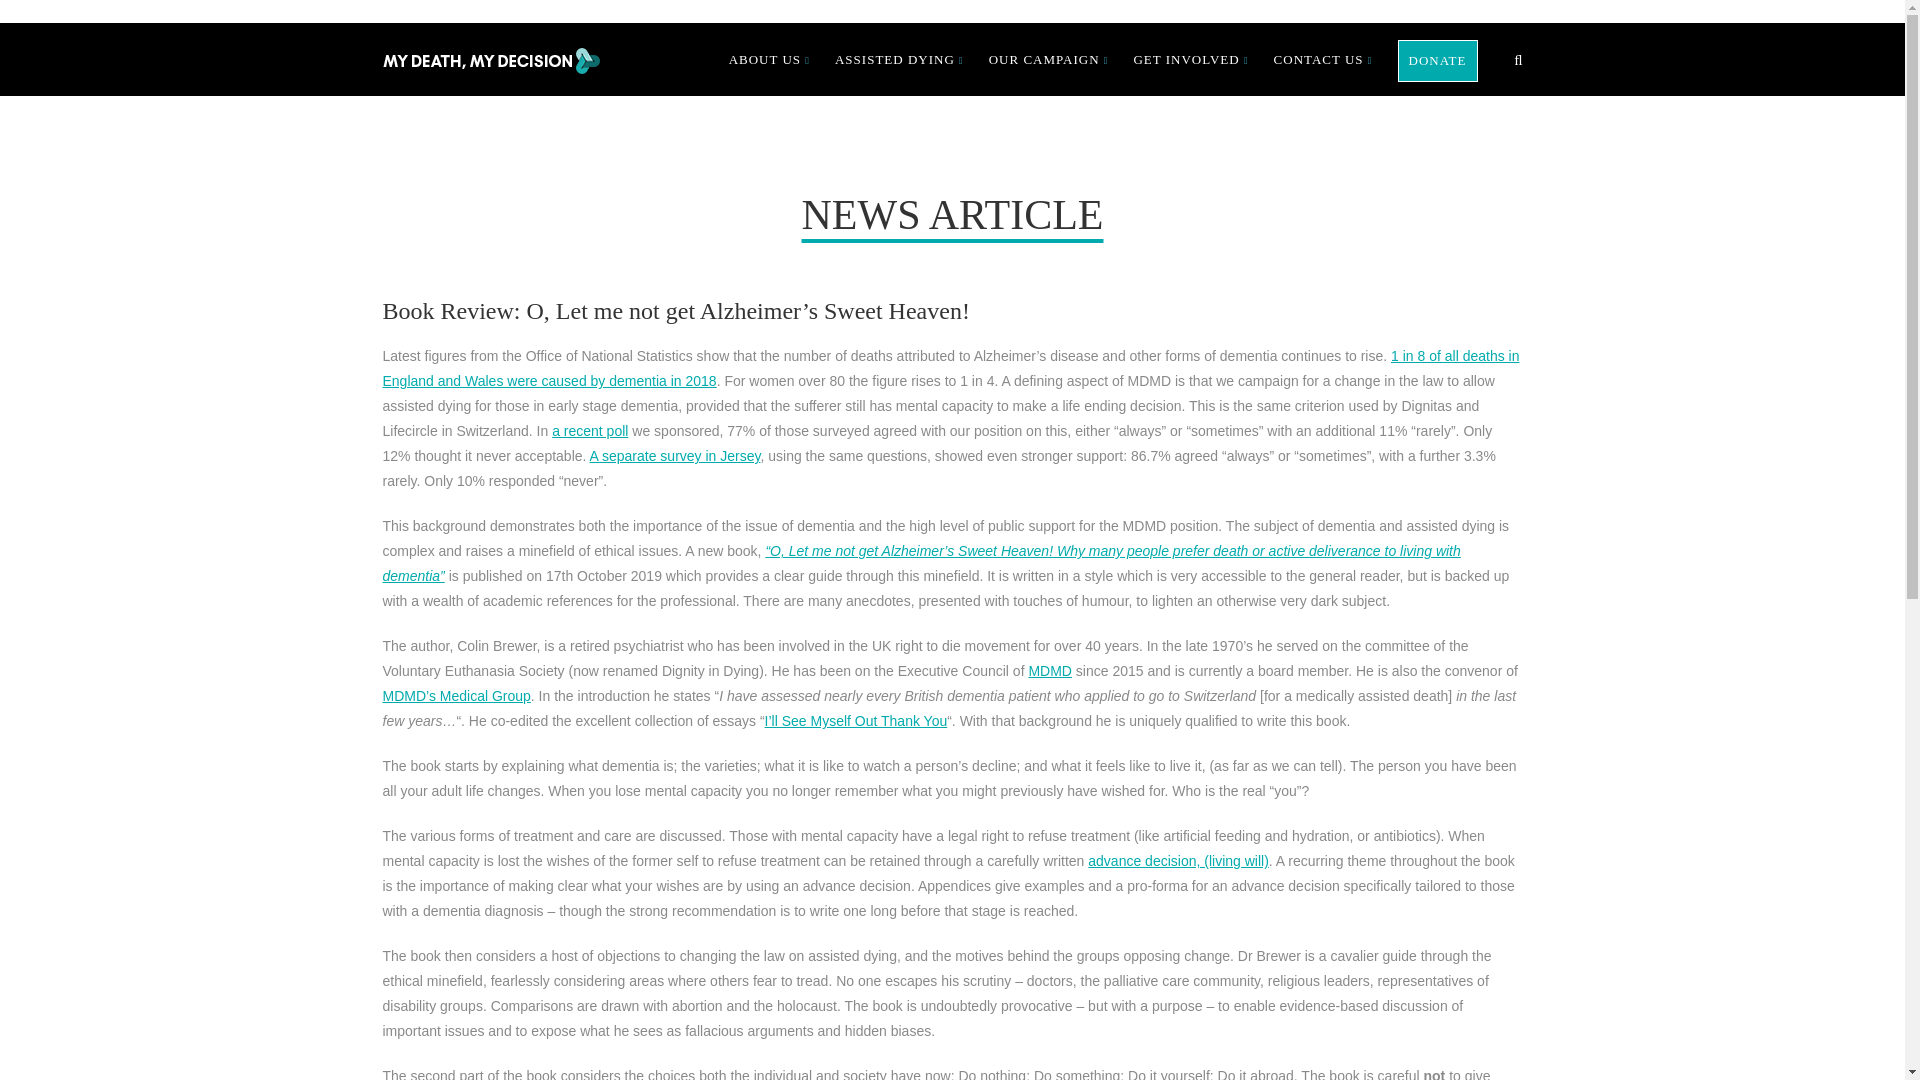 The width and height of the screenshot is (1920, 1080). Describe the element at coordinates (1190, 60) in the screenshot. I see `GET INVOLVED` at that location.